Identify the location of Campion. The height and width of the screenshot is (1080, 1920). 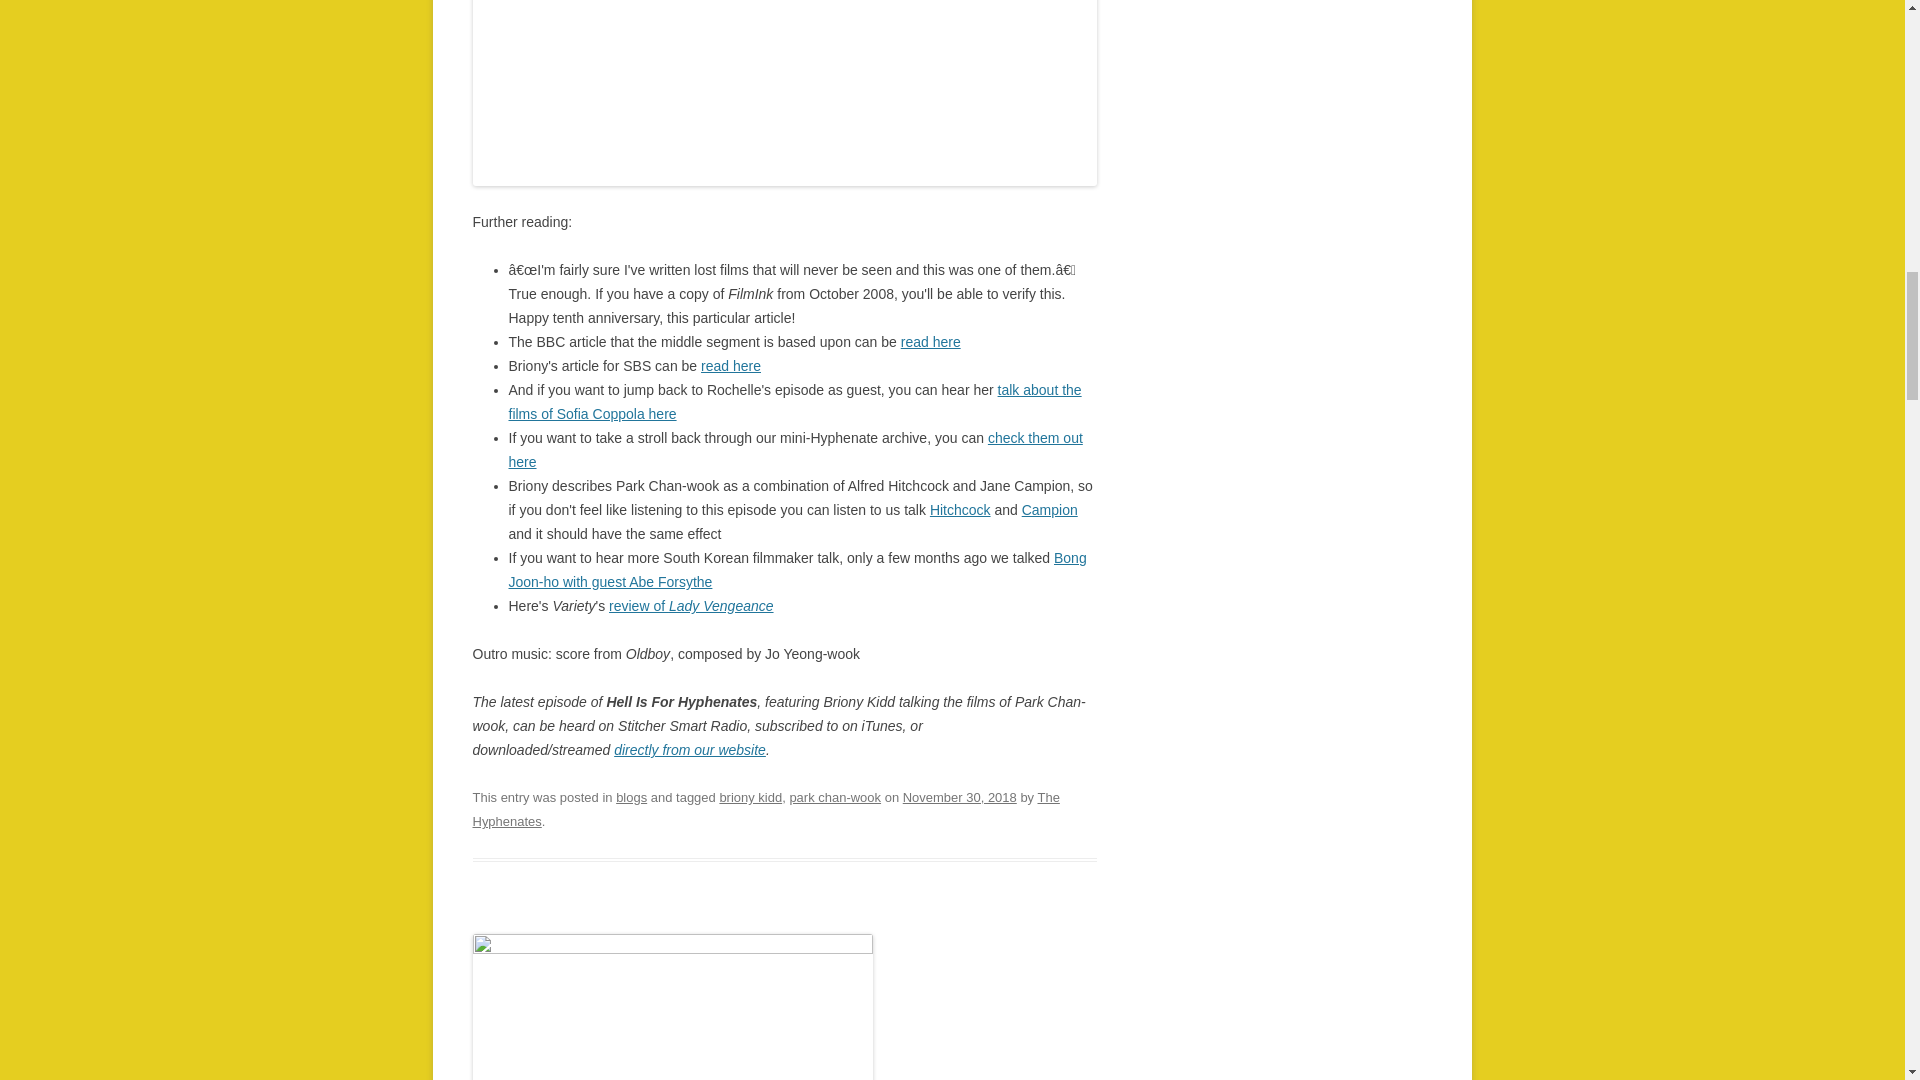
(1049, 510).